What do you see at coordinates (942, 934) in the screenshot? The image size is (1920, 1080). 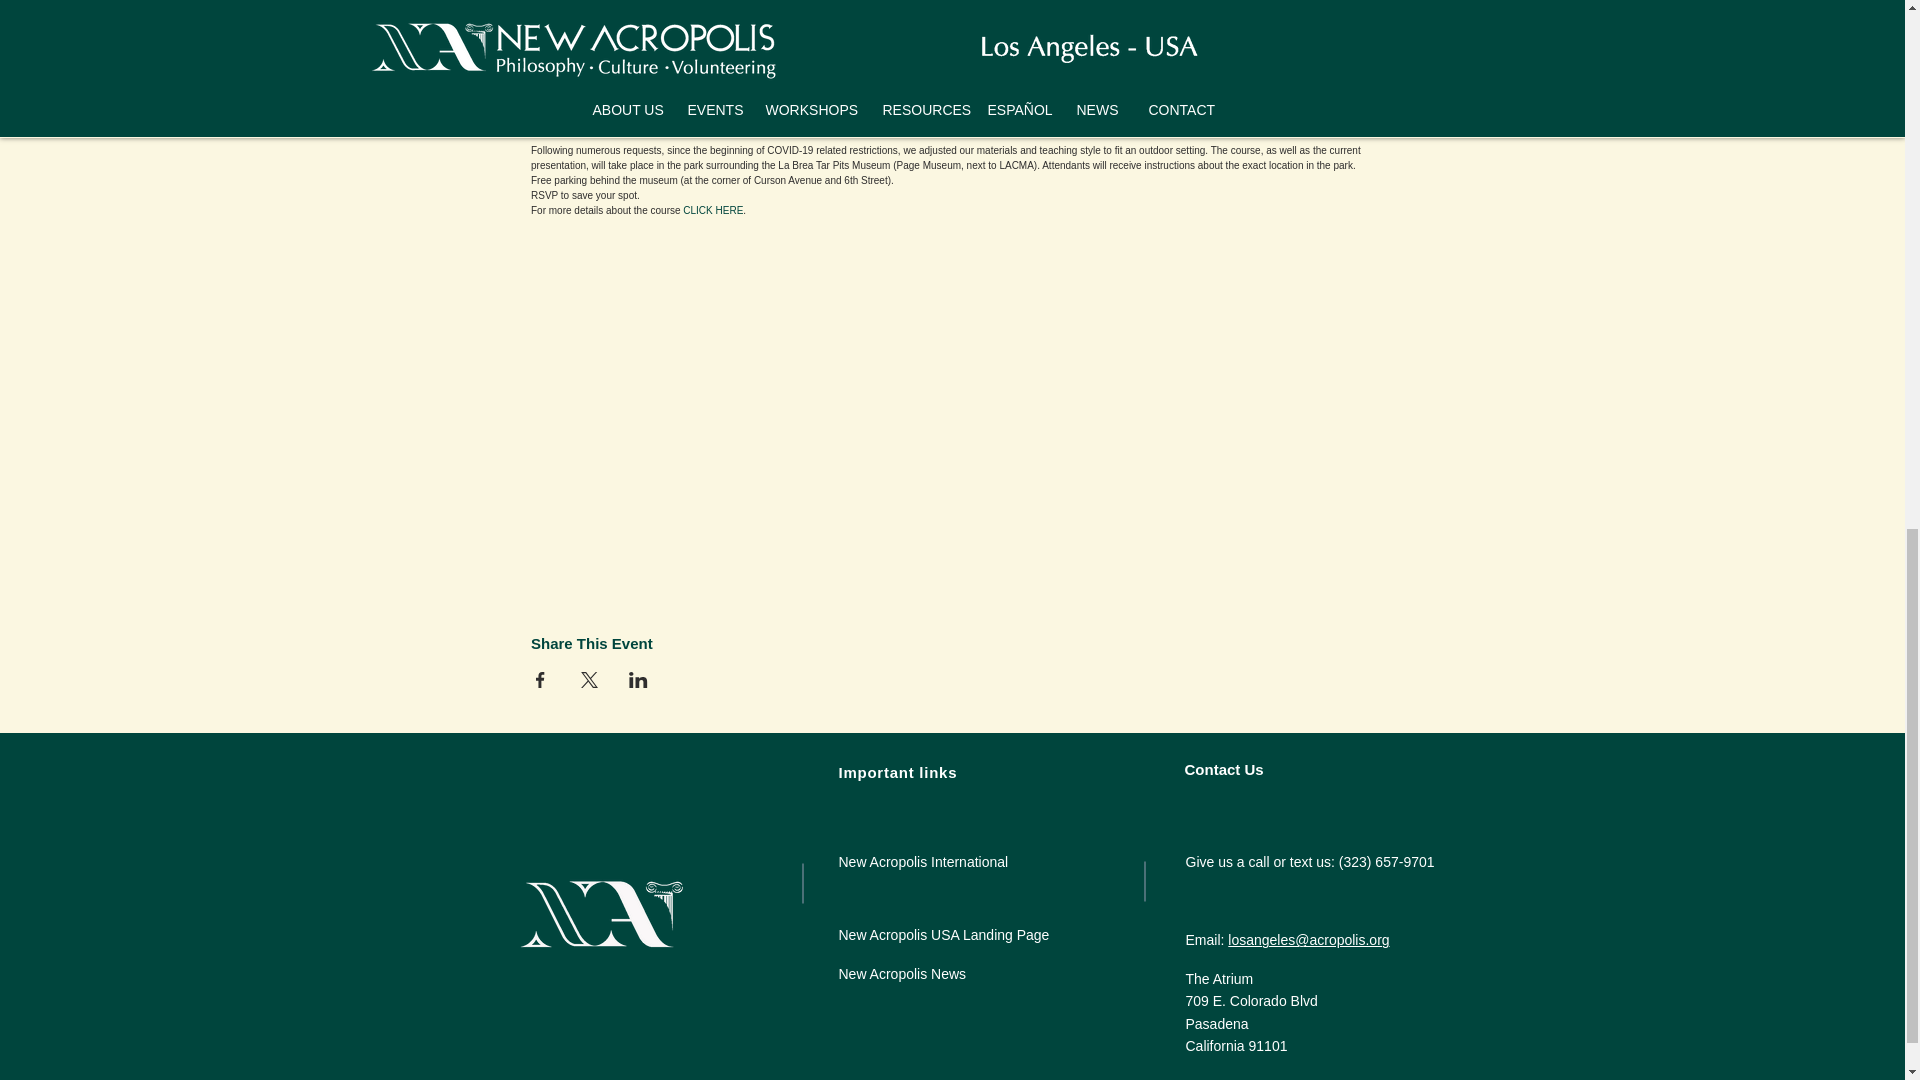 I see `New Acropolis USA Landing Page` at bounding box center [942, 934].